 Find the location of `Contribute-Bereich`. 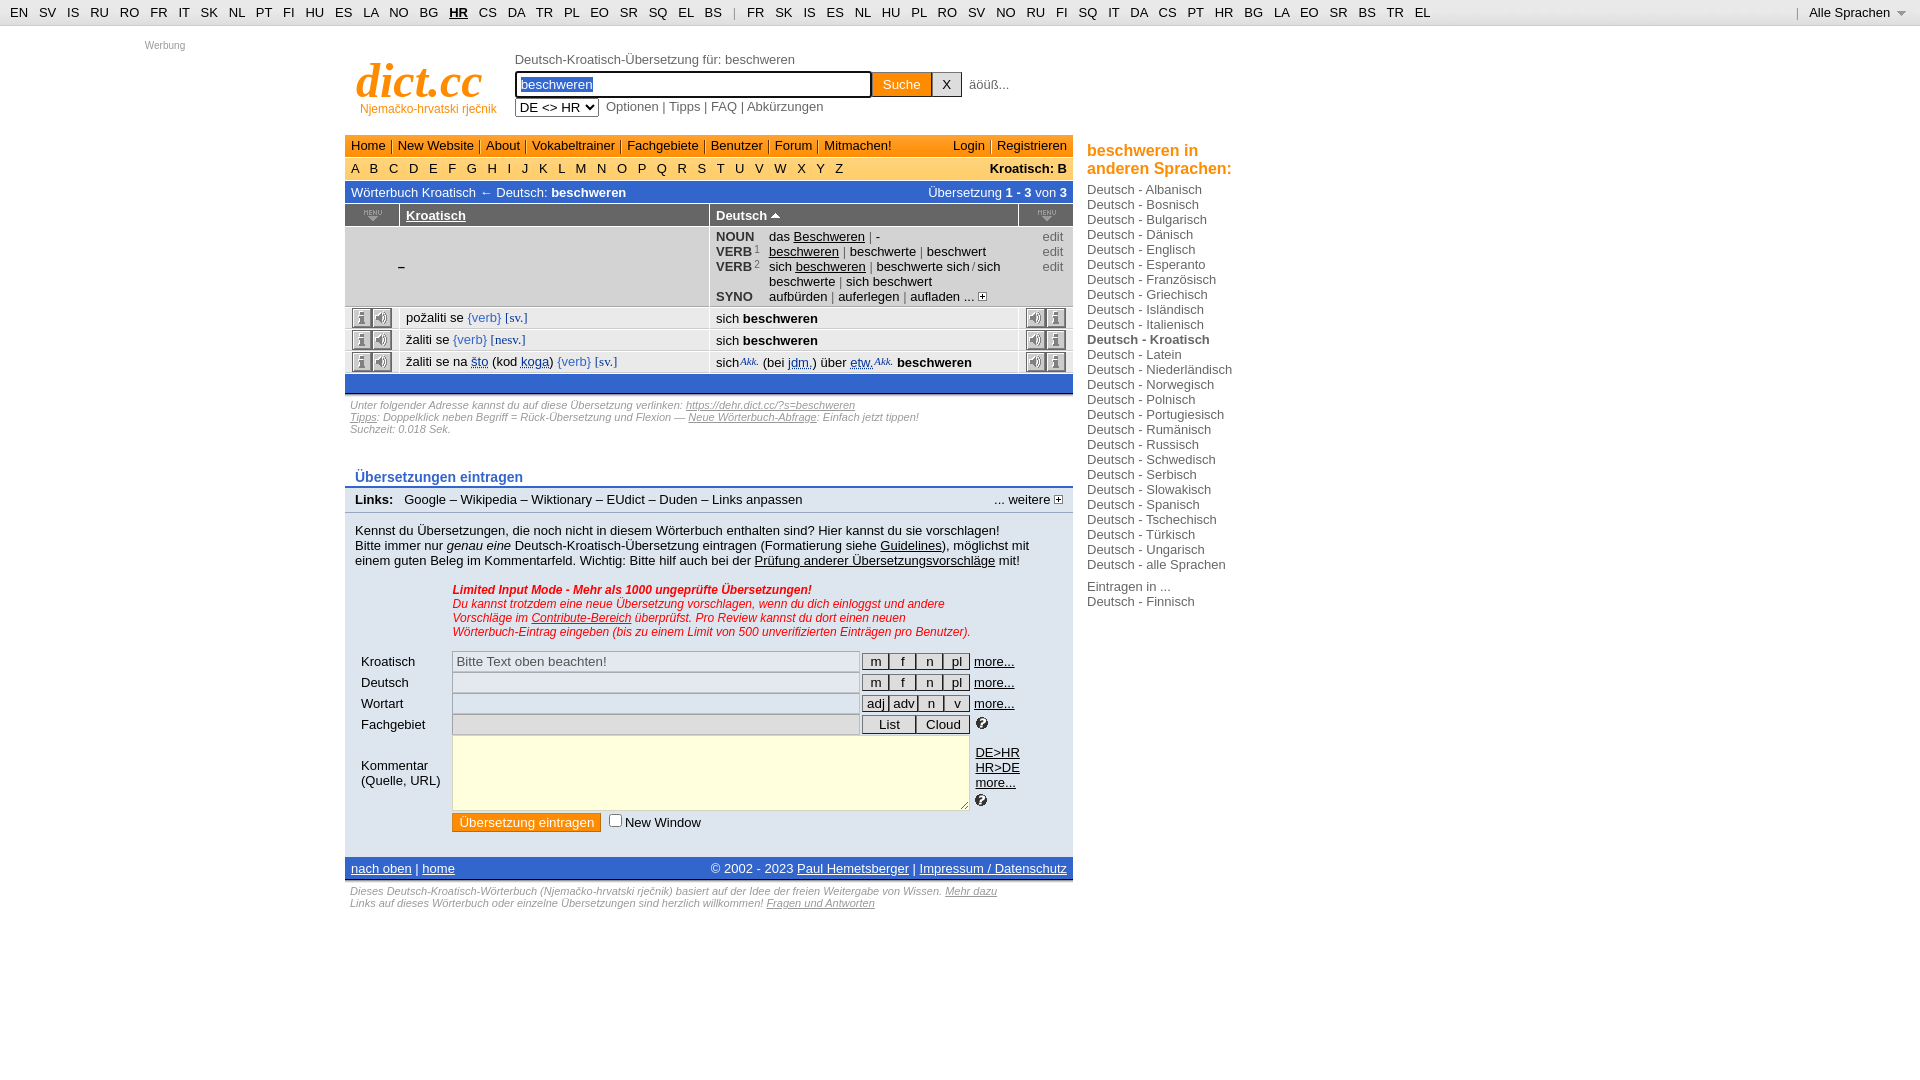

Contribute-Bereich is located at coordinates (581, 618).